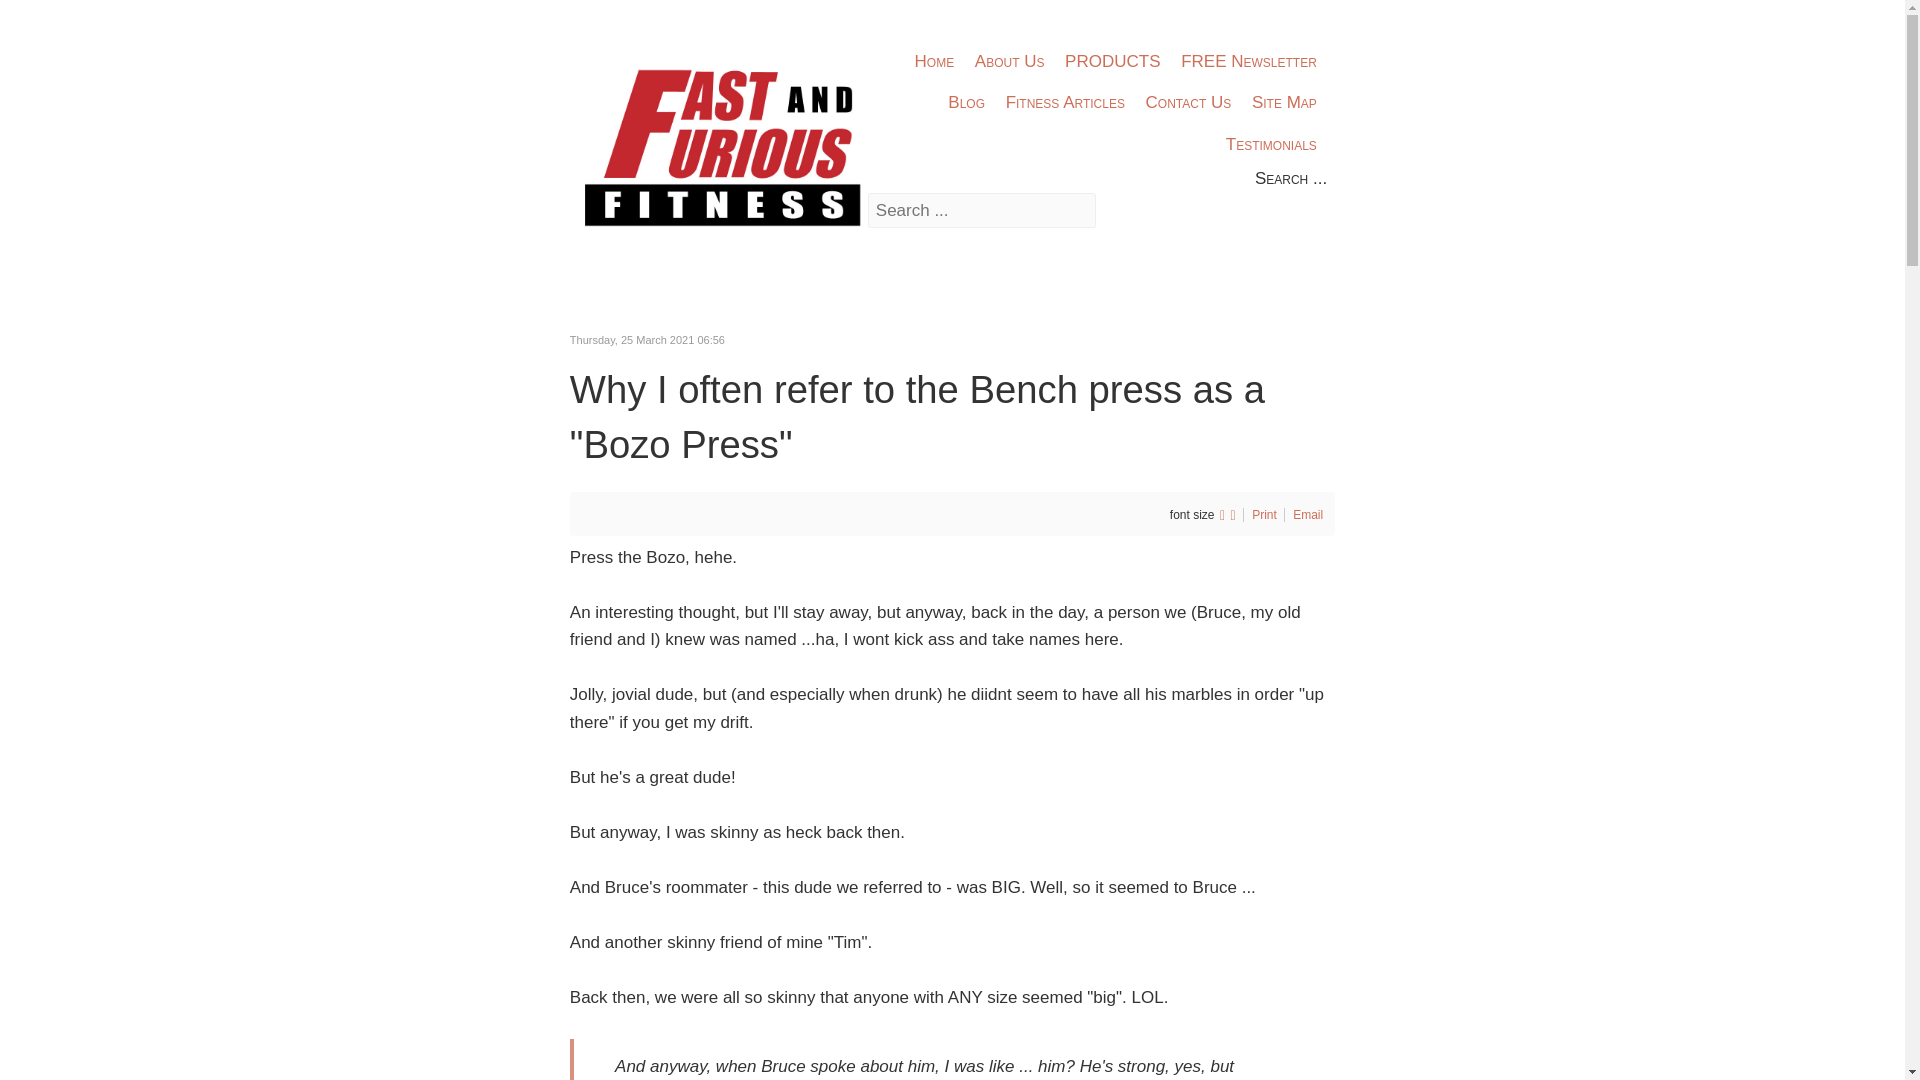  Describe the element at coordinates (1188, 104) in the screenshot. I see `Contact Us` at that location.